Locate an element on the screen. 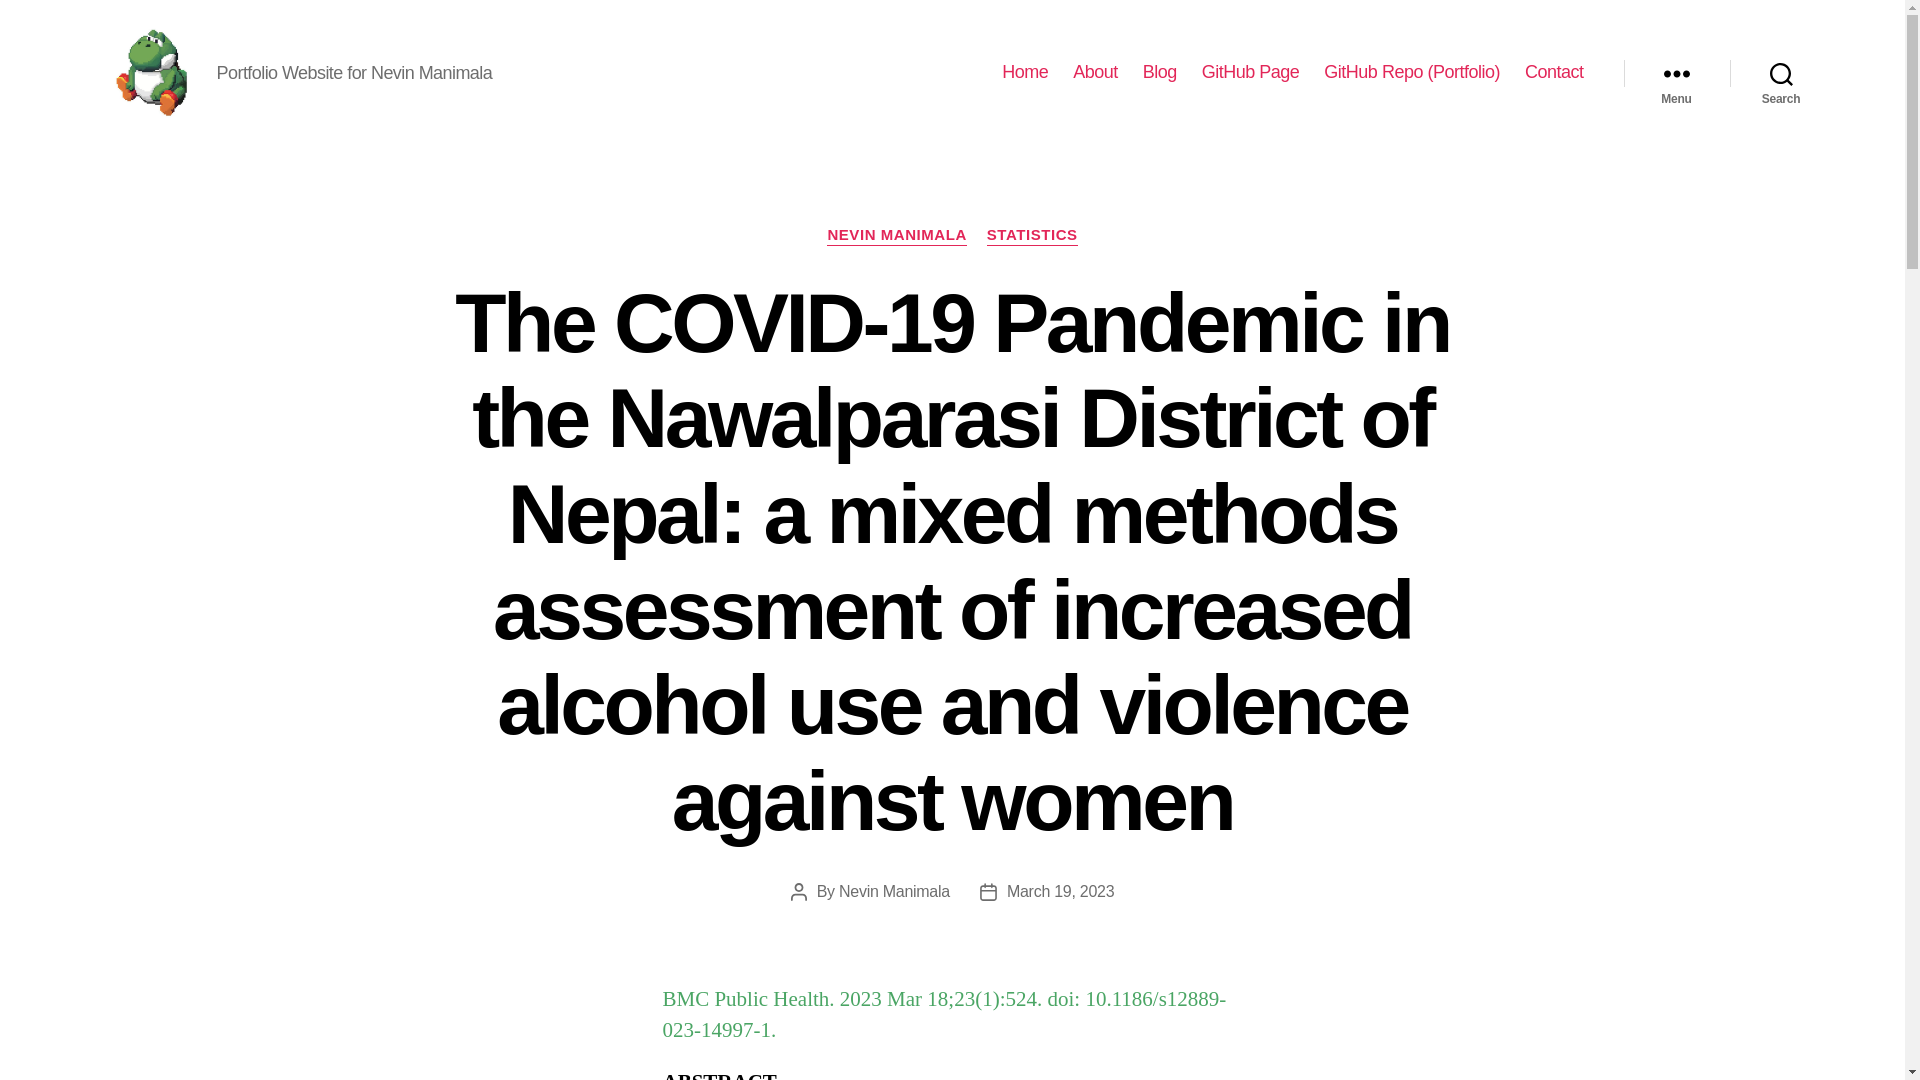 Image resolution: width=1920 pixels, height=1080 pixels. About is located at coordinates (1095, 72).